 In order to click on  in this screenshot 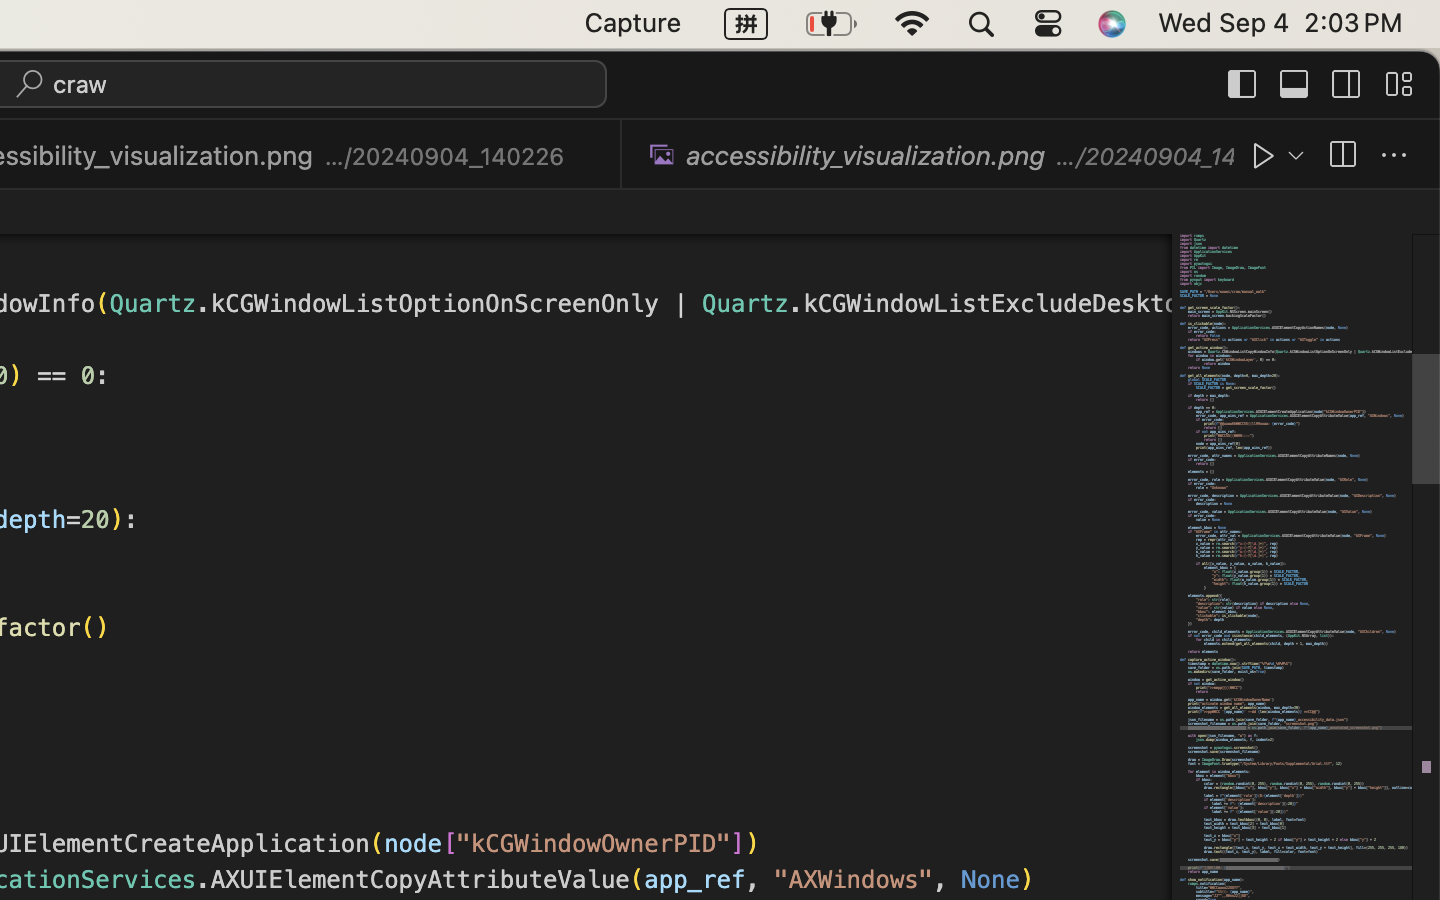, I will do `click(1243, 84)`.